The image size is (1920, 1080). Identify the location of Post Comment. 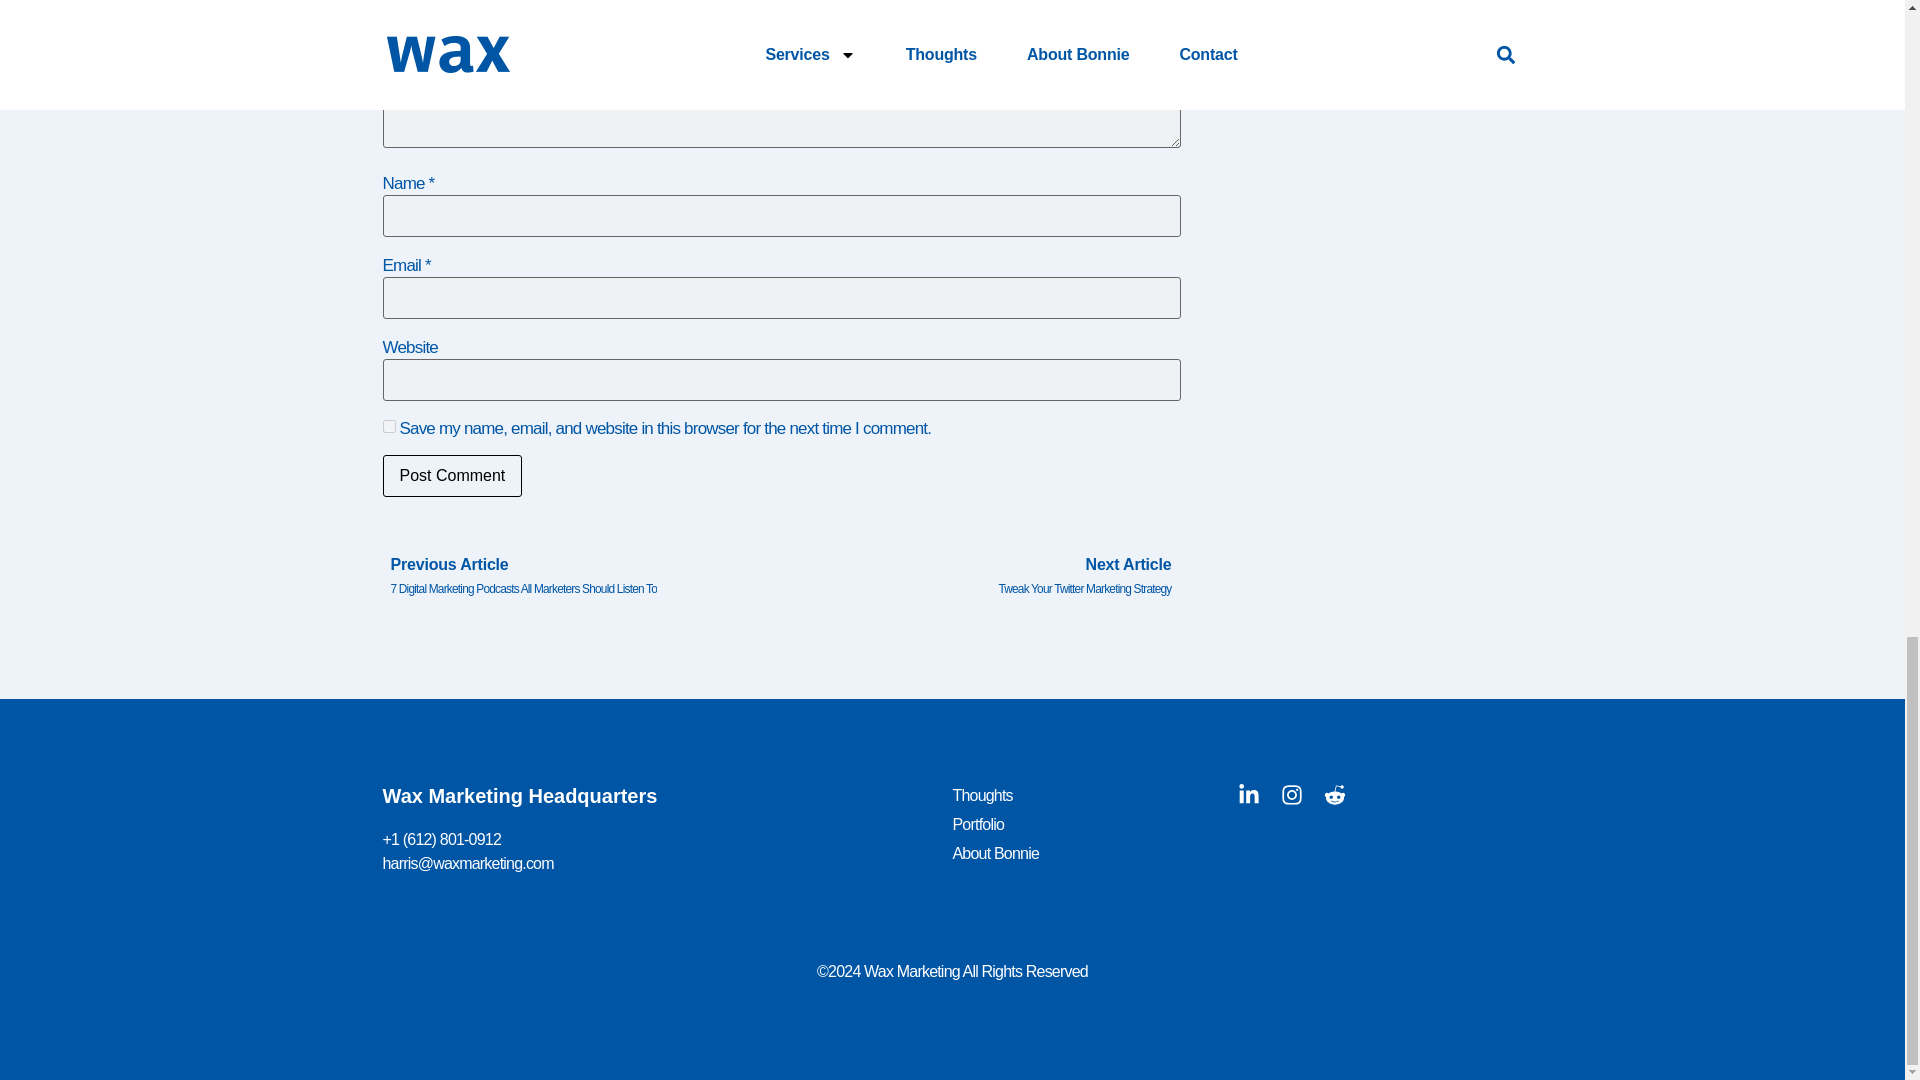
(452, 475).